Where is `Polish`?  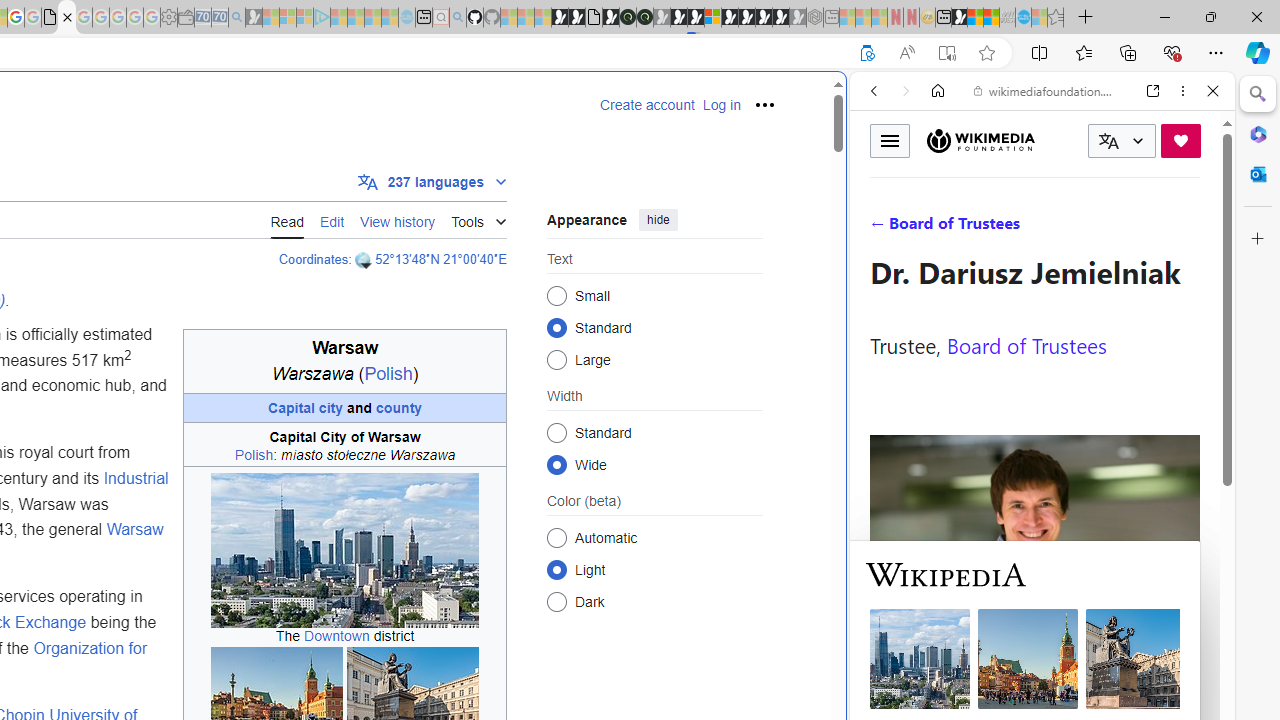 Polish is located at coordinates (254, 455).